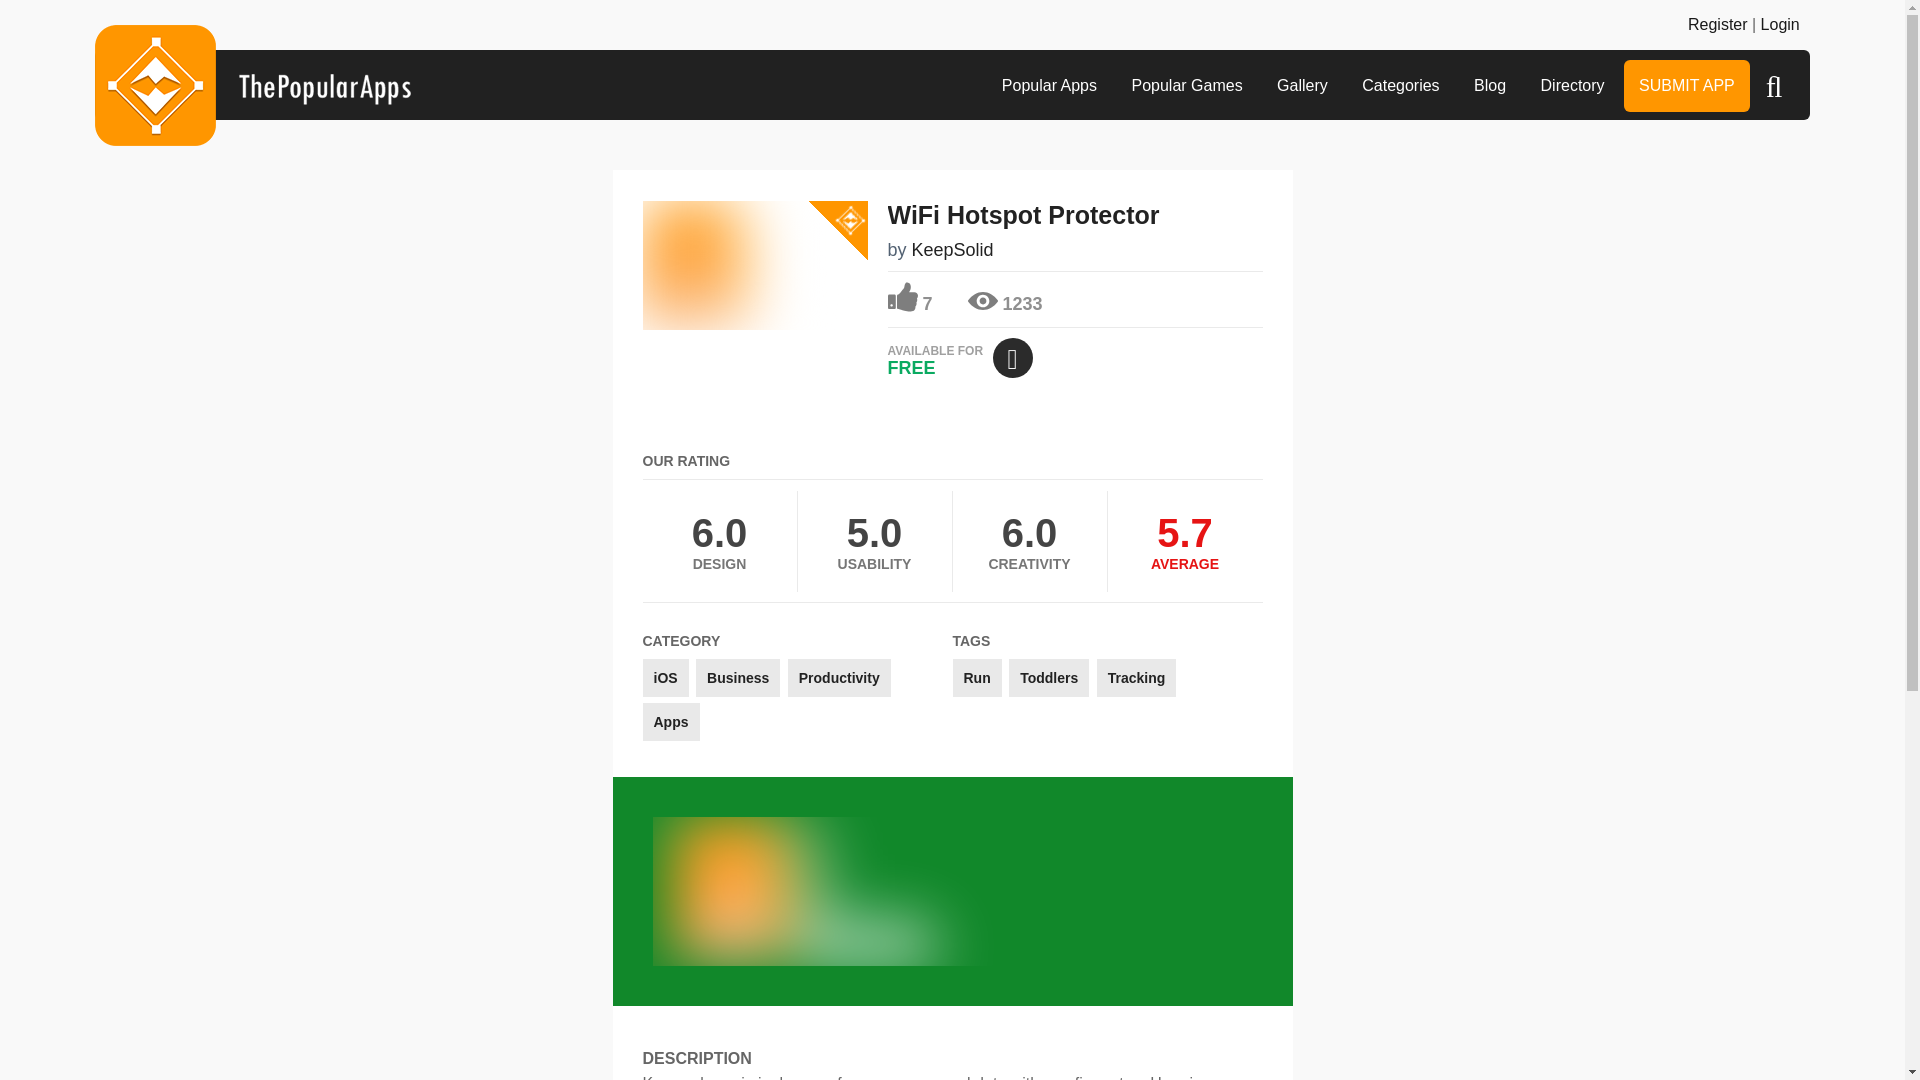 The height and width of the screenshot is (1080, 1920). Describe the element at coordinates (1400, 86) in the screenshot. I see `Categories` at that location.